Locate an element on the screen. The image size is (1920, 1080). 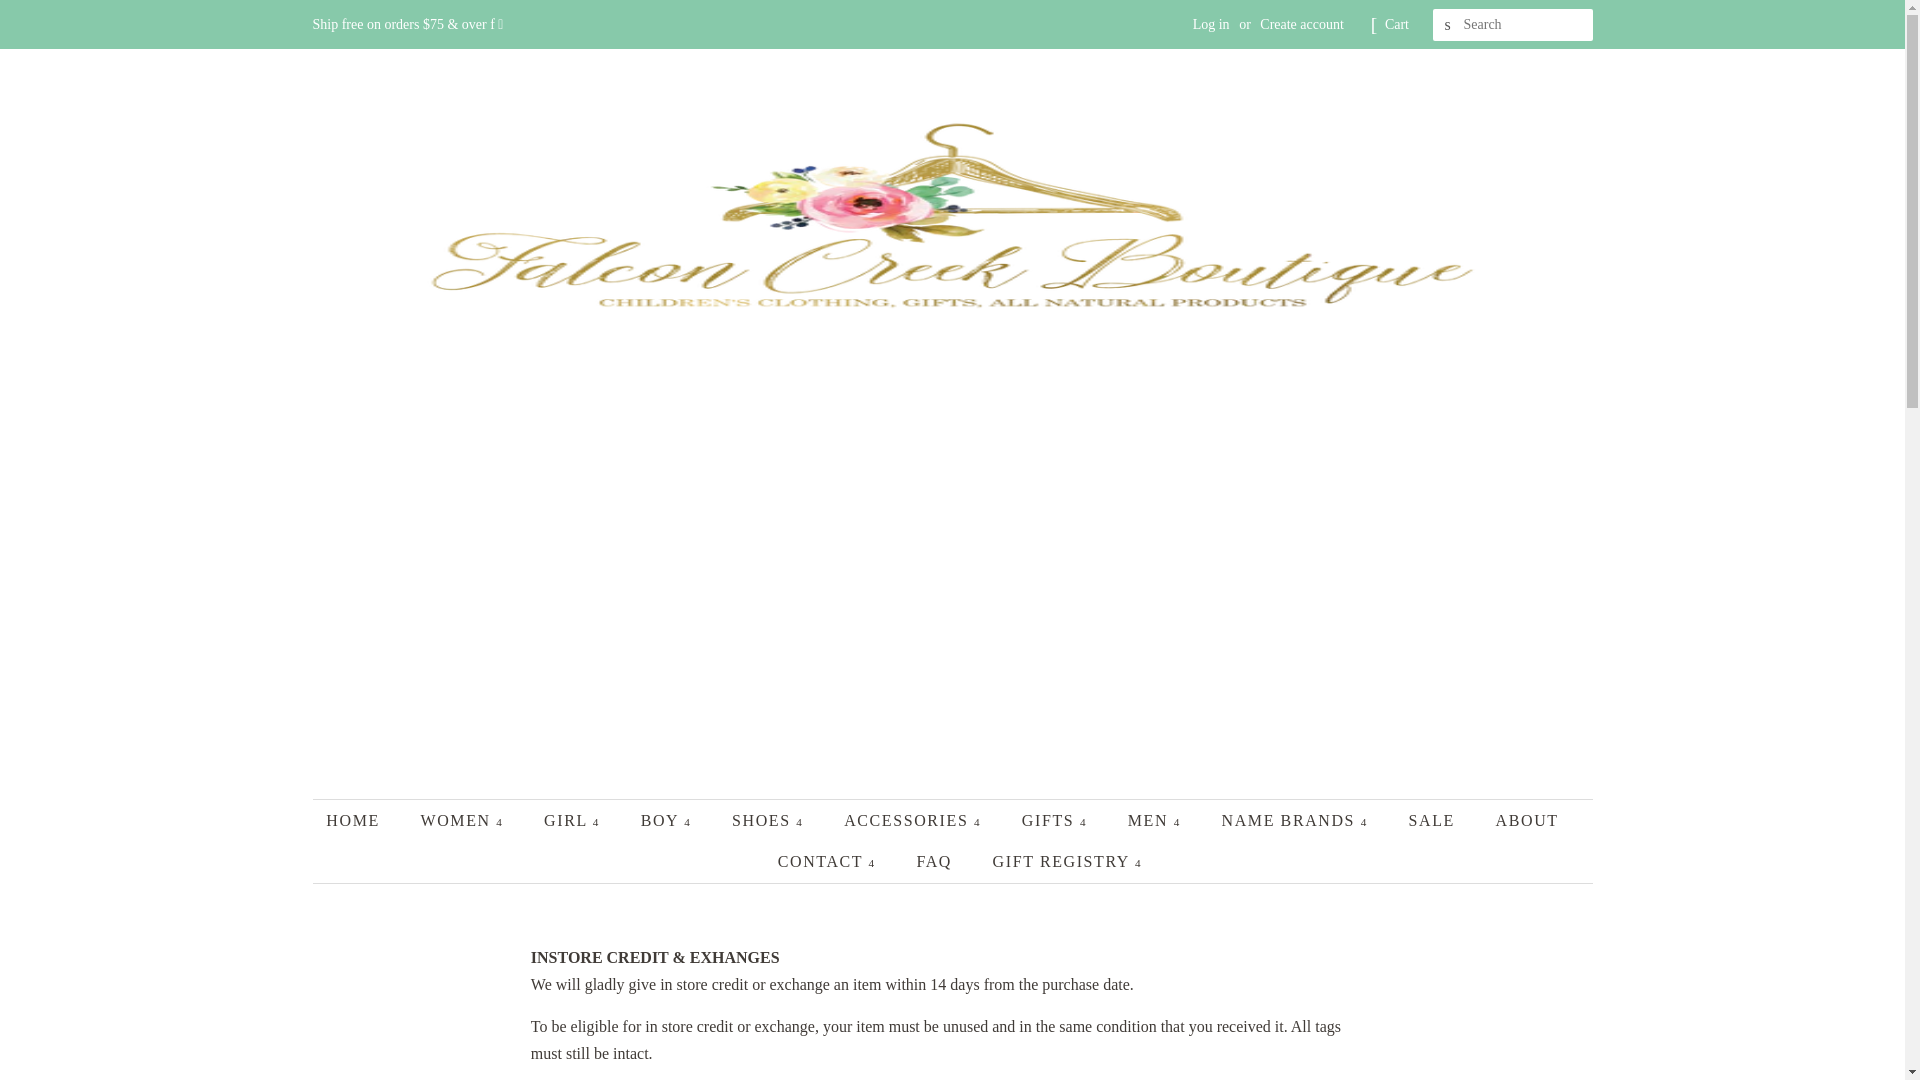
SEARCH is located at coordinates (1448, 25).